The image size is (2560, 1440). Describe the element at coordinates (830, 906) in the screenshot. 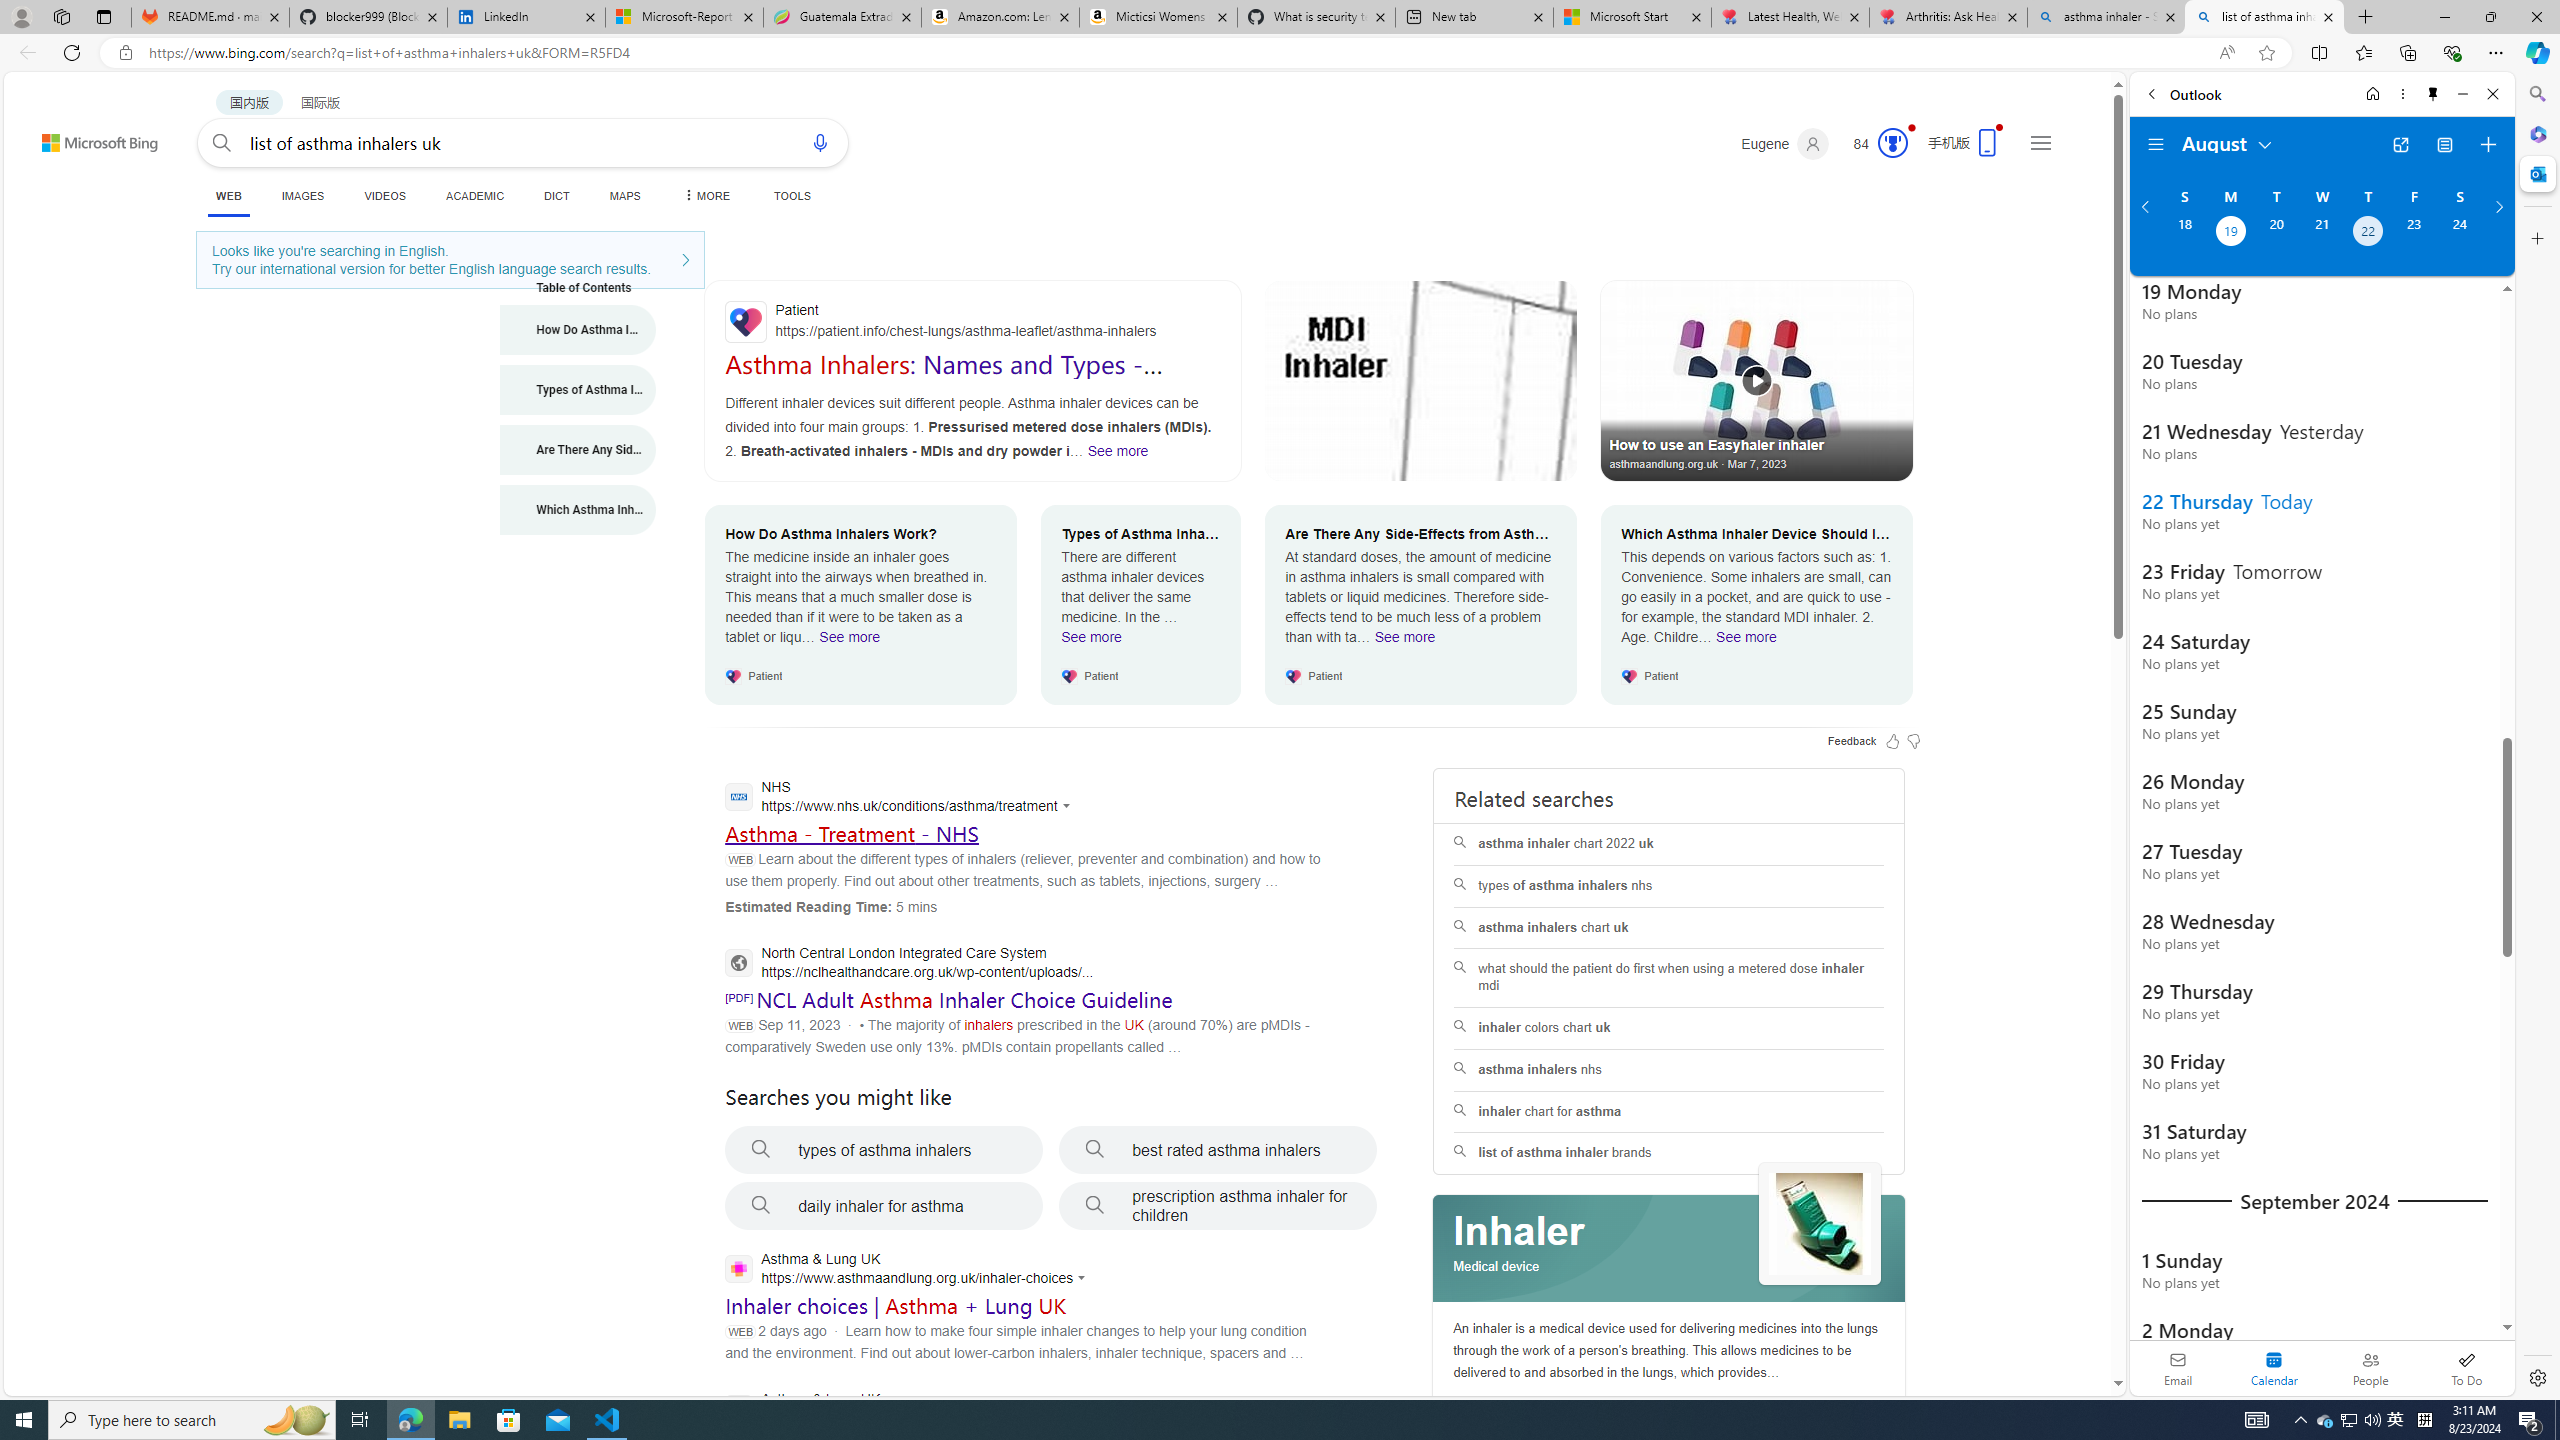

I see `Estimated Reading Time: 5 mins` at that location.